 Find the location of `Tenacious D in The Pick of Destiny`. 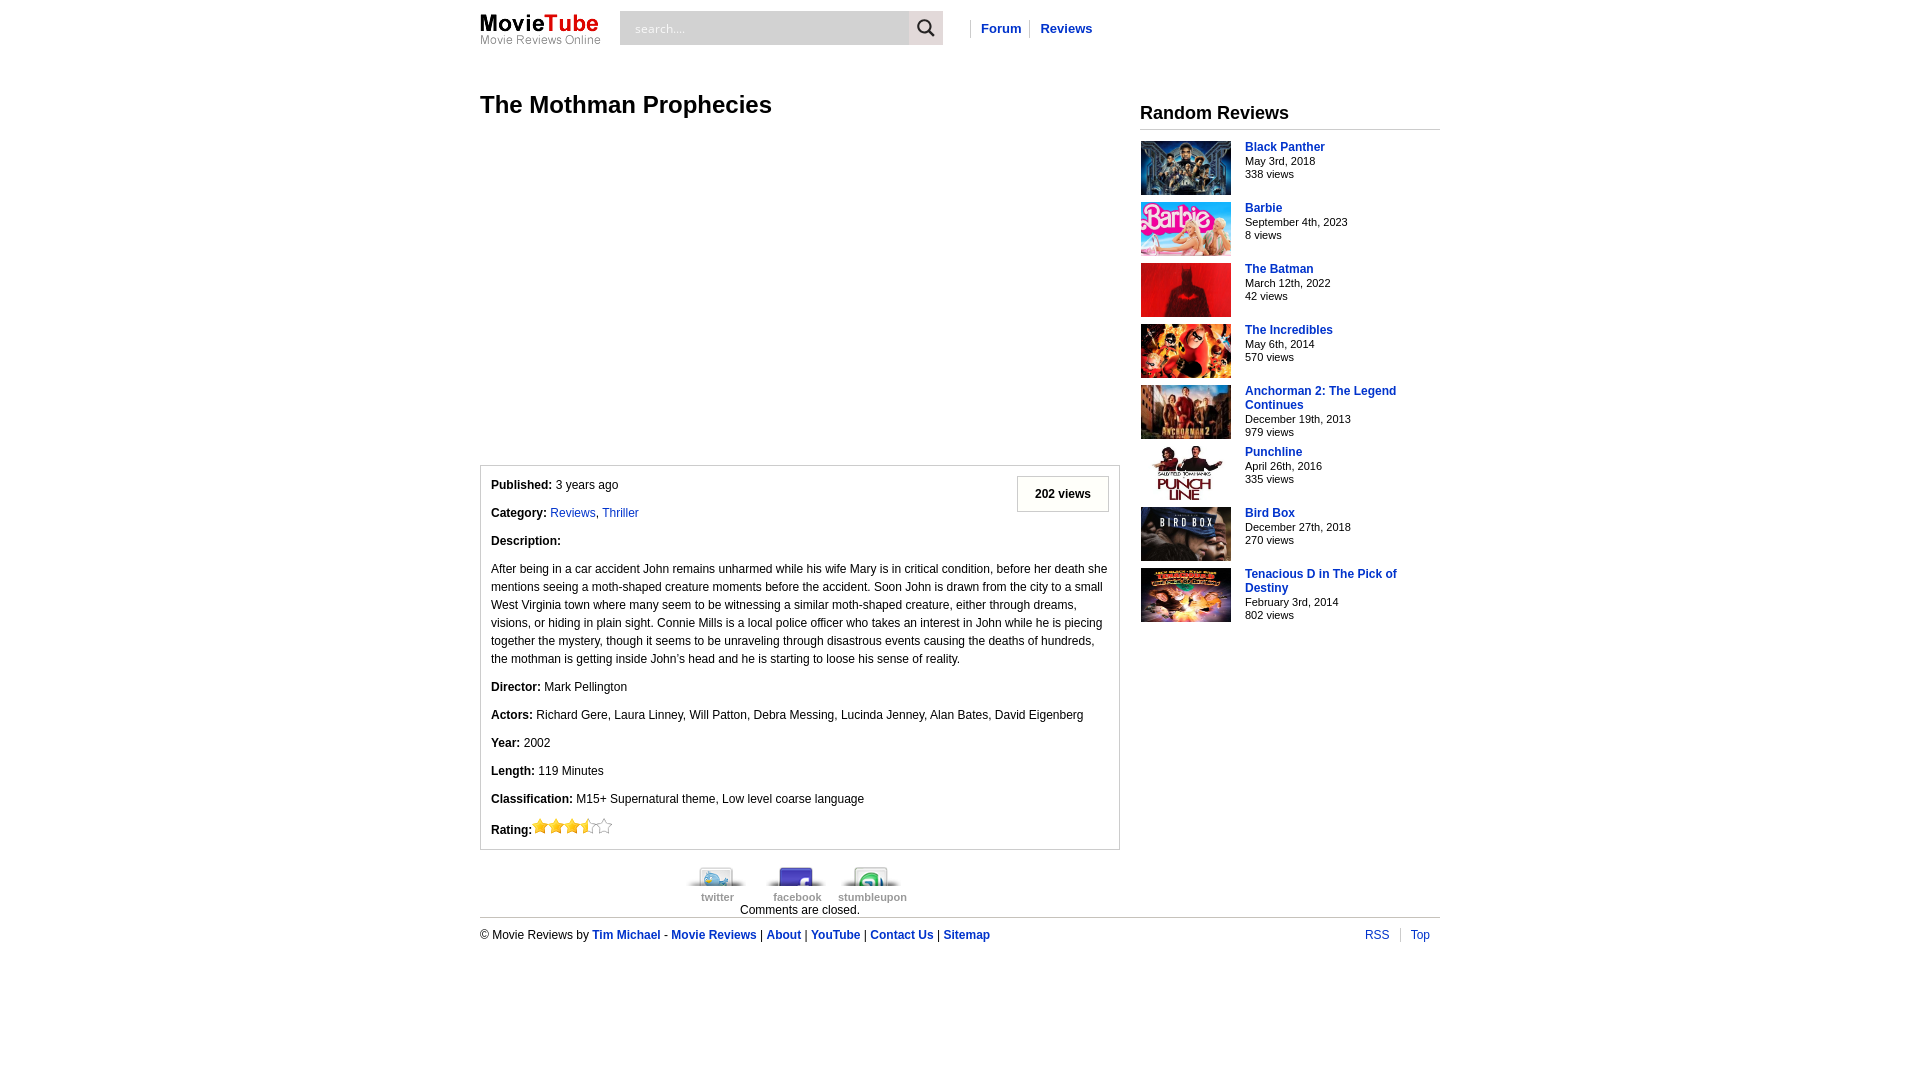

Tenacious D in The Pick of Destiny is located at coordinates (1187, 595).